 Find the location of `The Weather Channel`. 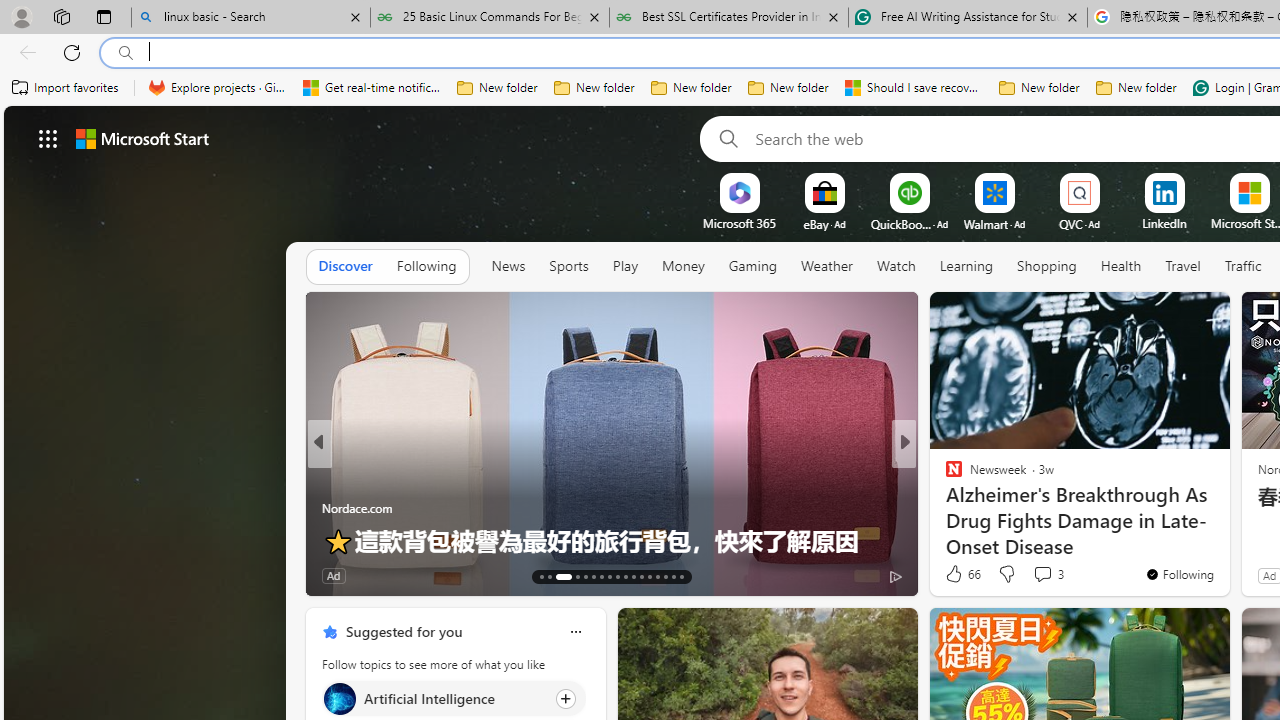

The Weather Channel is located at coordinates (944, 476).